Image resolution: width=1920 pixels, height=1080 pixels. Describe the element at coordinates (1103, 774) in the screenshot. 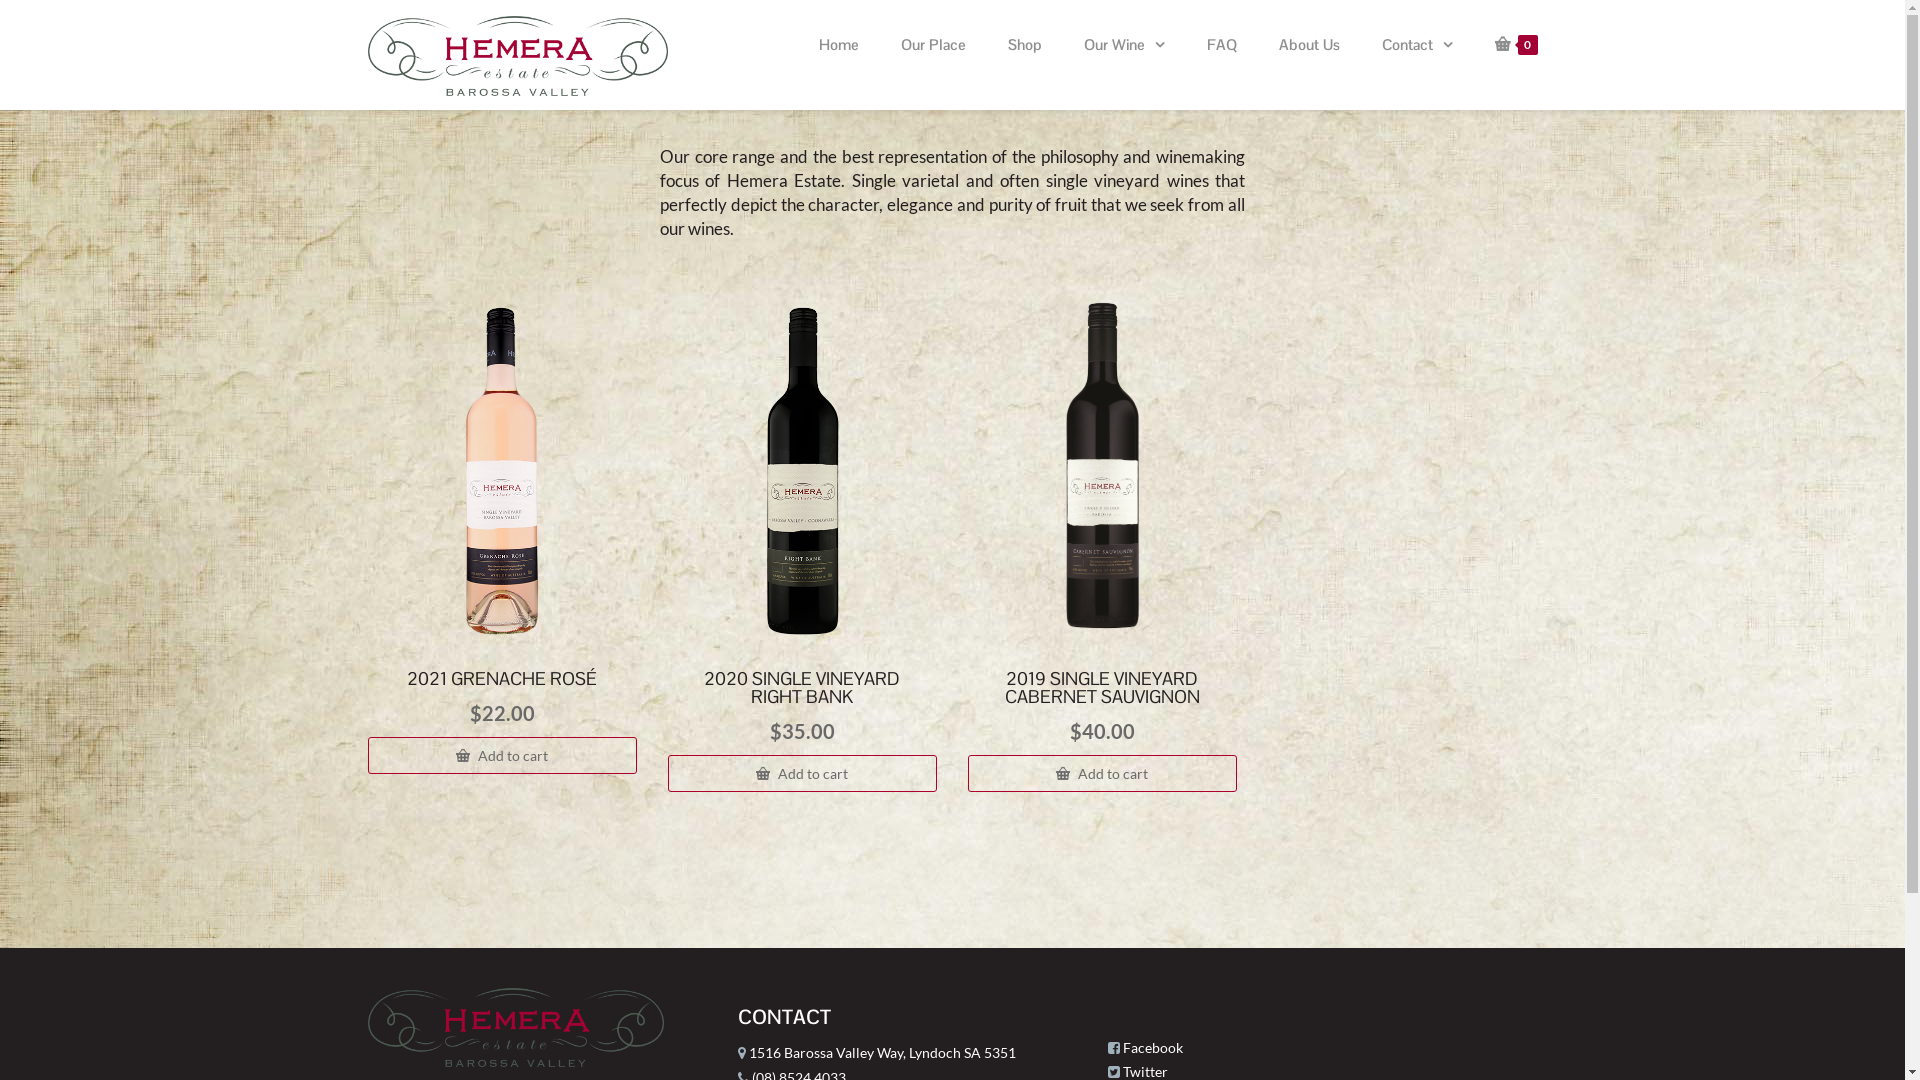

I see `Add to cart` at that location.